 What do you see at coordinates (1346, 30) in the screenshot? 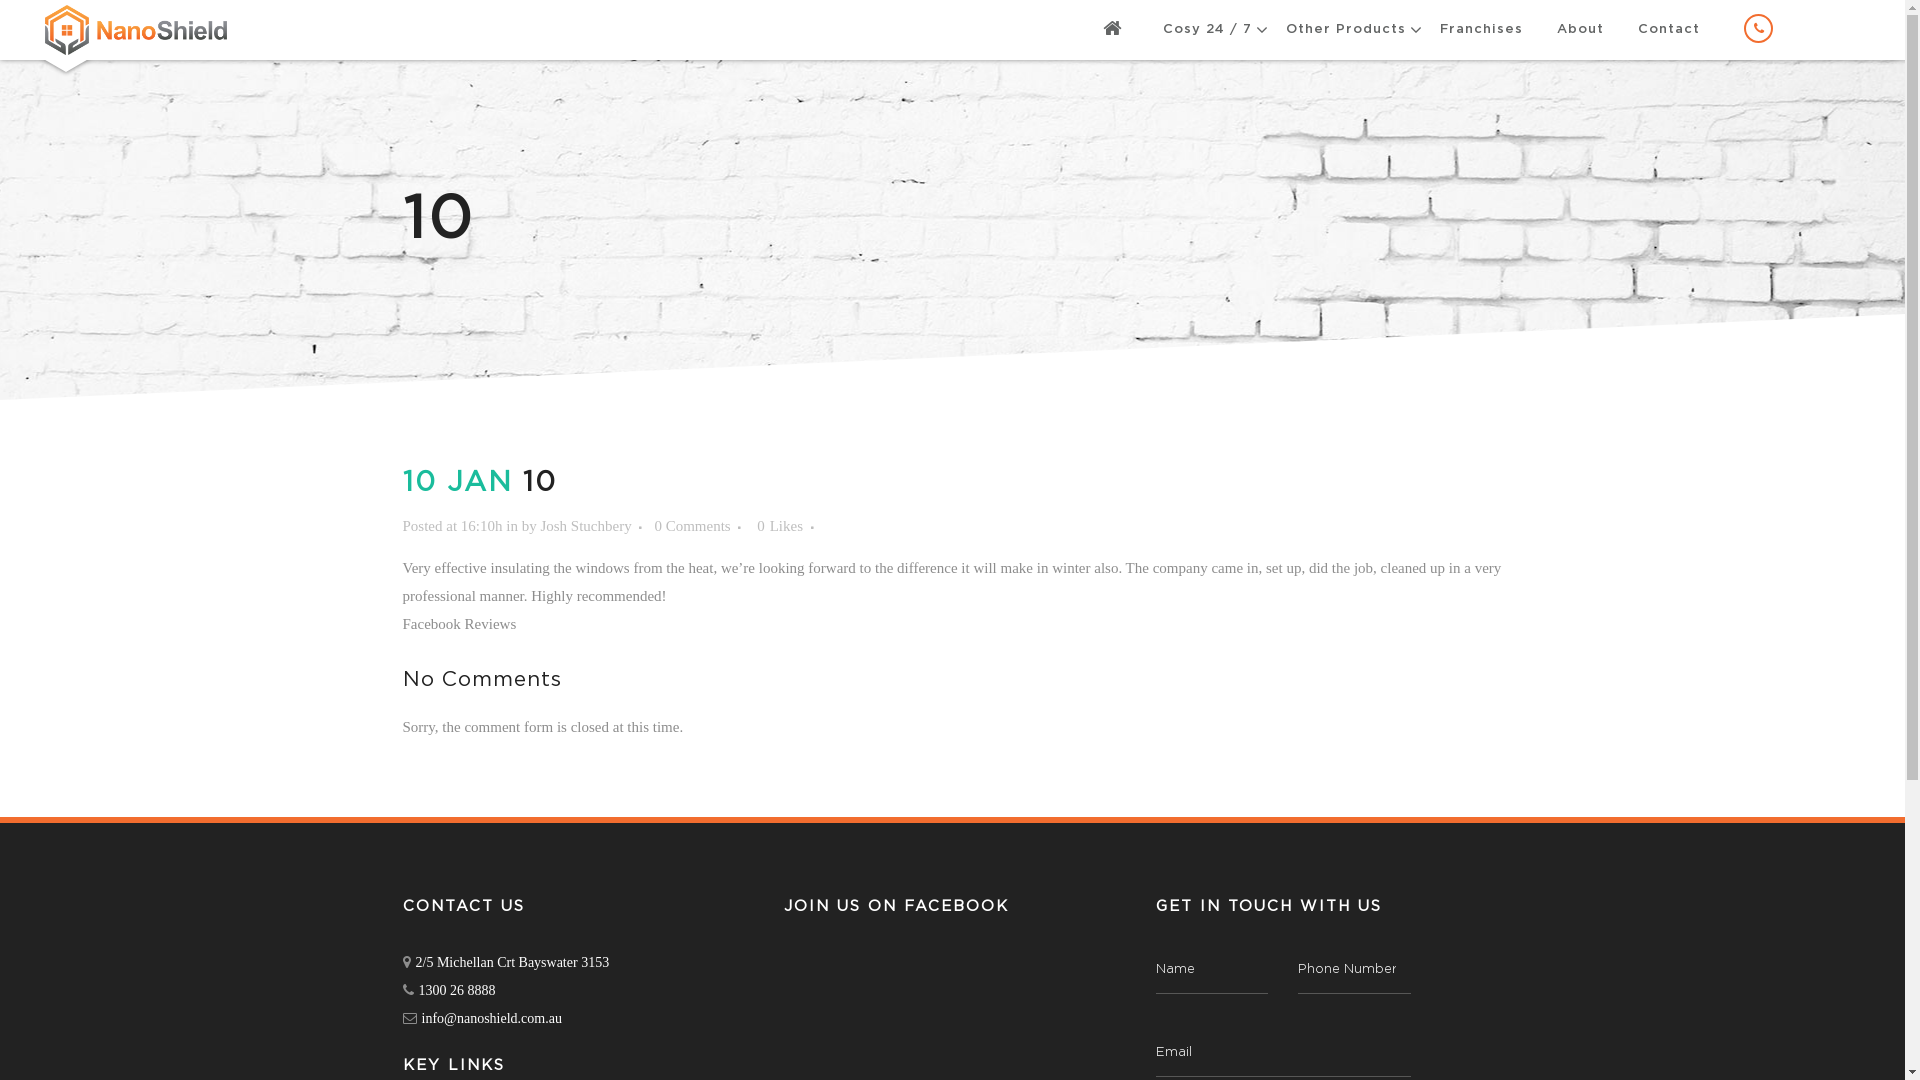
I see `Other Products` at bounding box center [1346, 30].